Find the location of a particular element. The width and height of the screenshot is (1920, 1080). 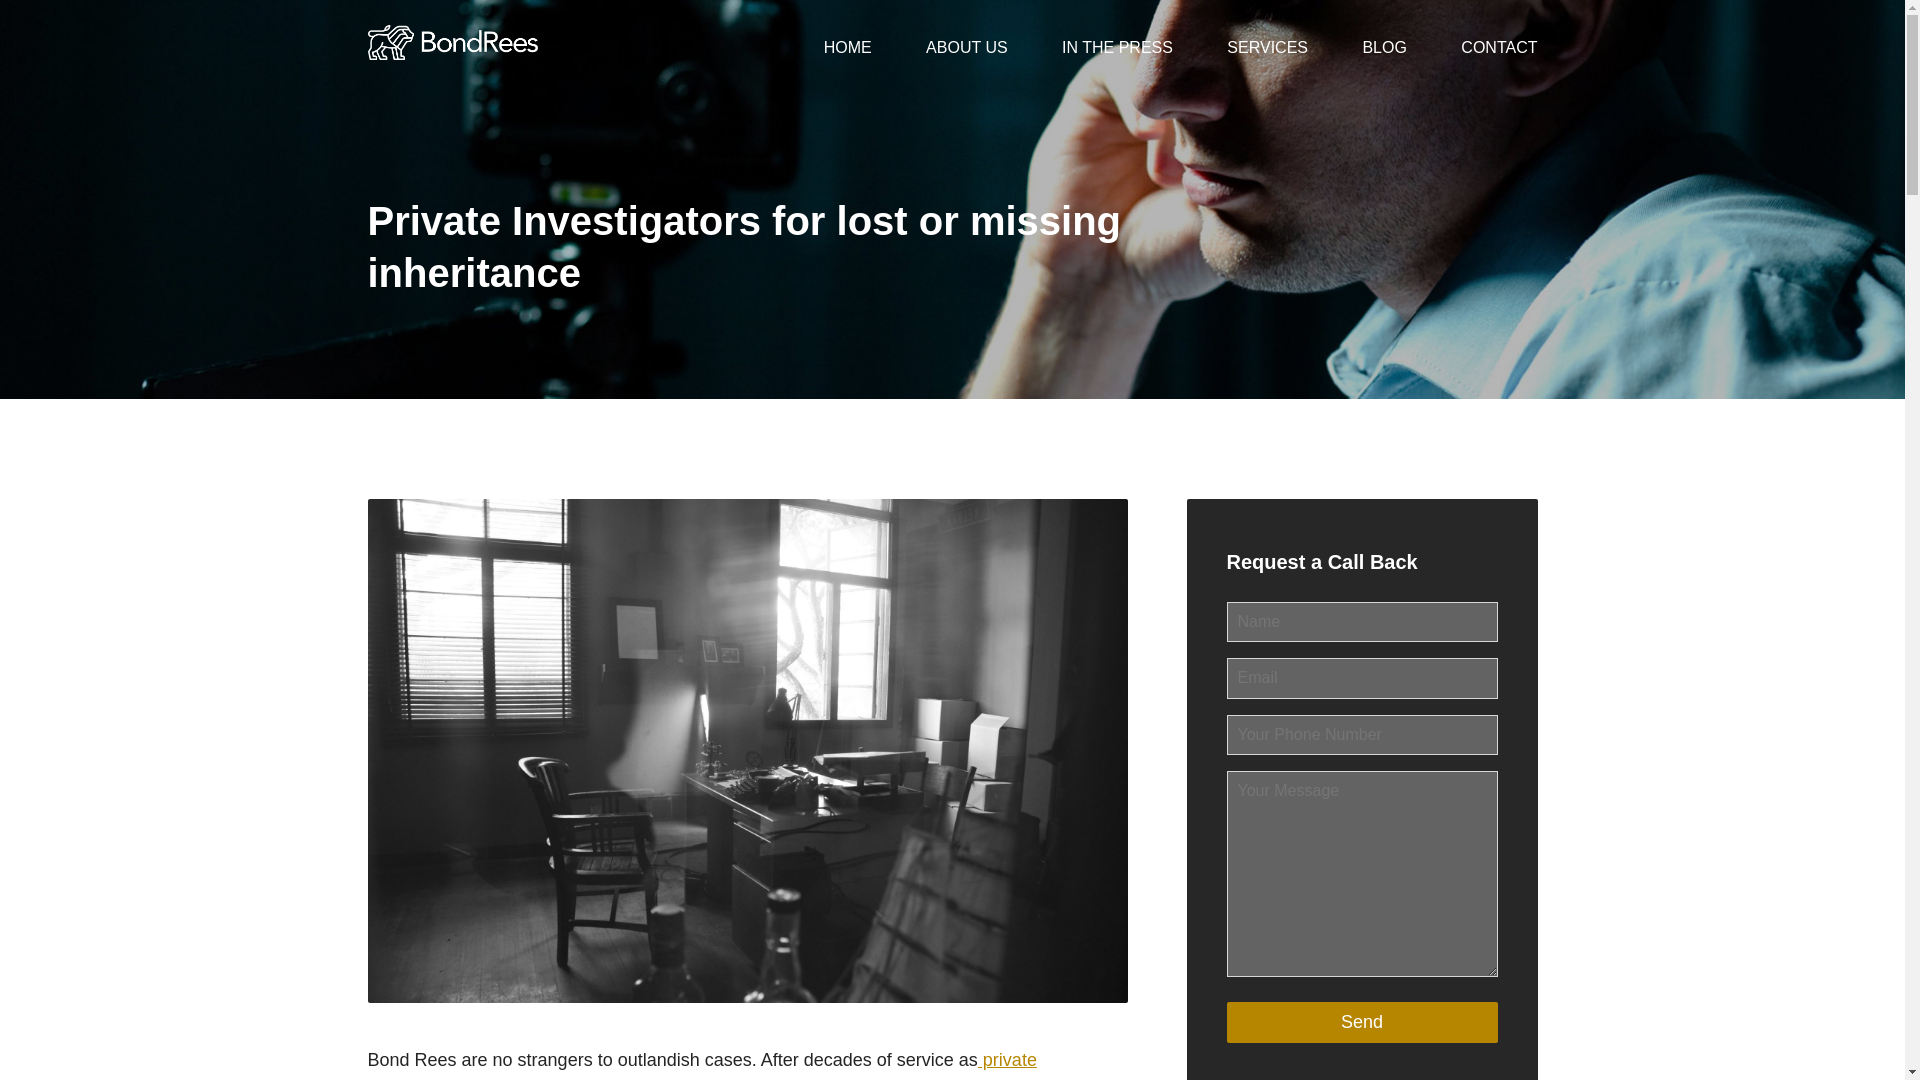

CONTACT is located at coordinates (1499, 47).